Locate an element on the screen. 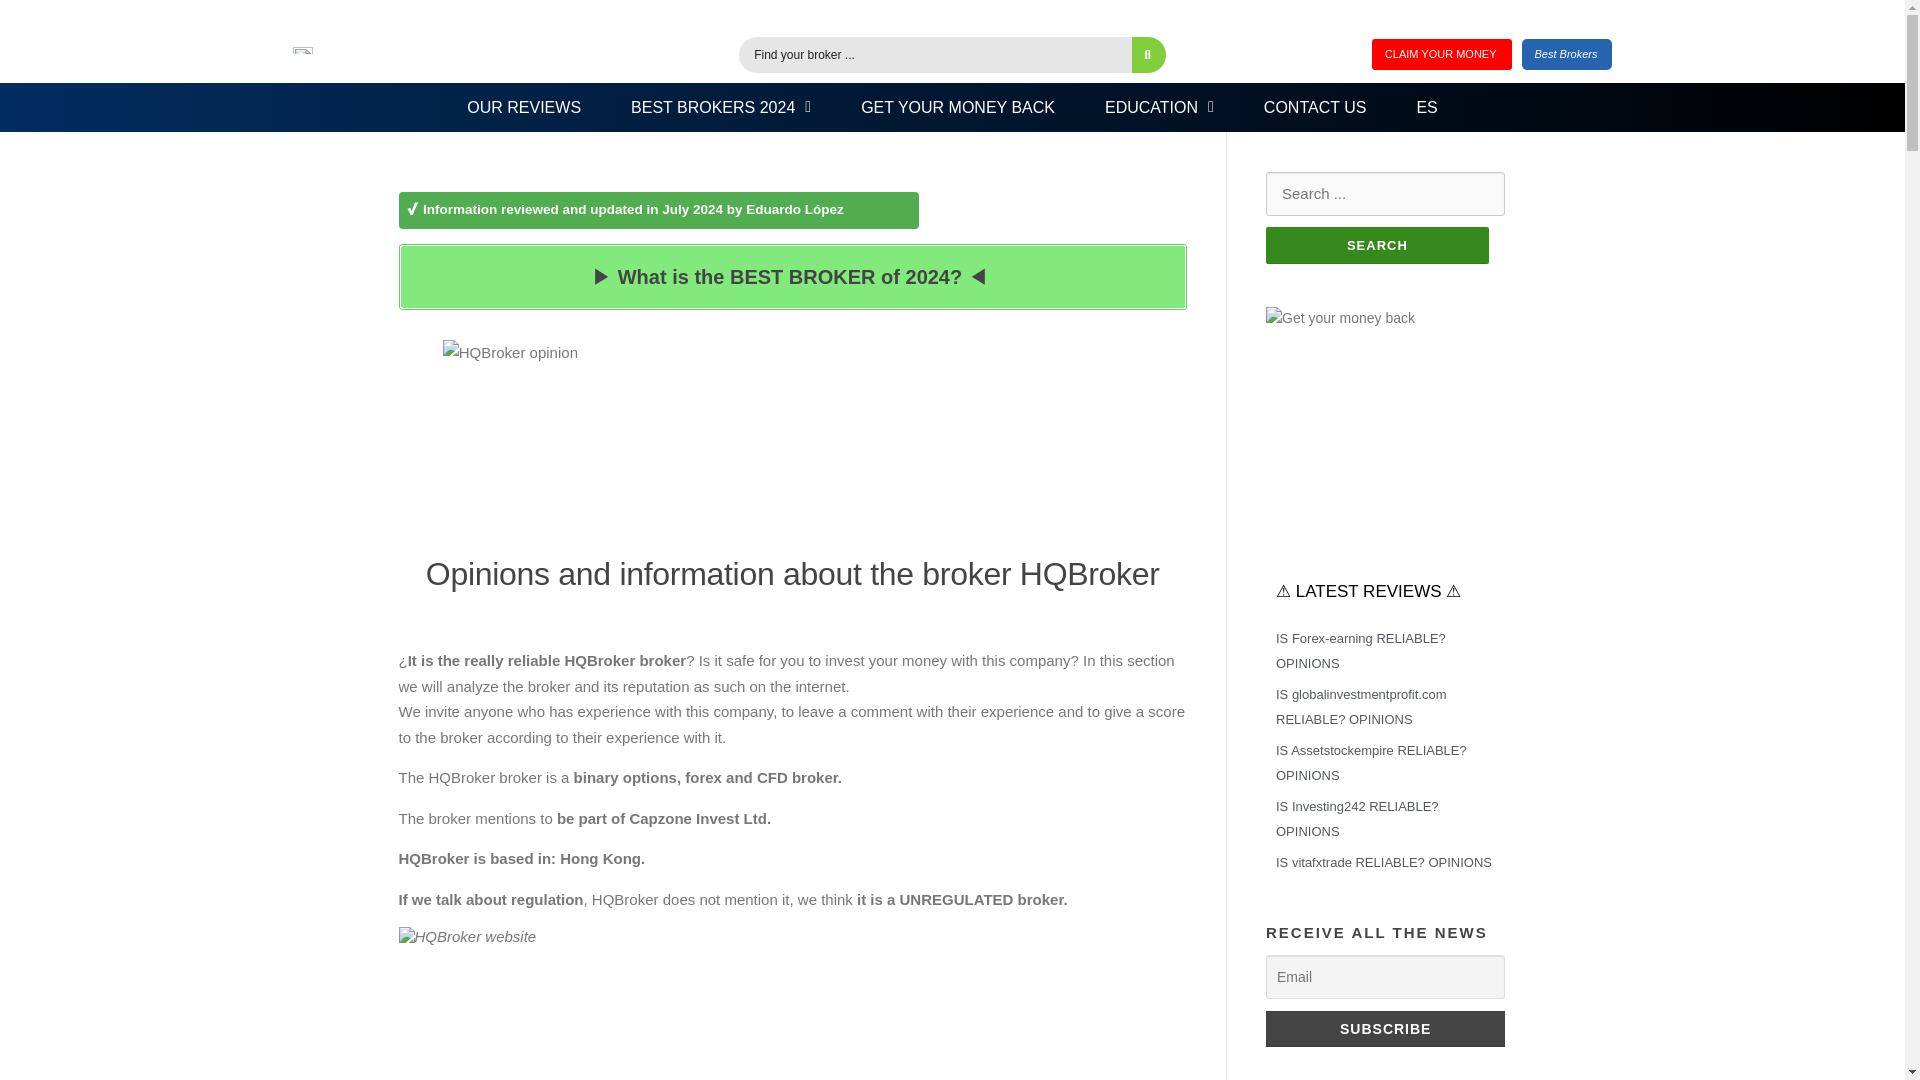  Subscribe is located at coordinates (1385, 1028).